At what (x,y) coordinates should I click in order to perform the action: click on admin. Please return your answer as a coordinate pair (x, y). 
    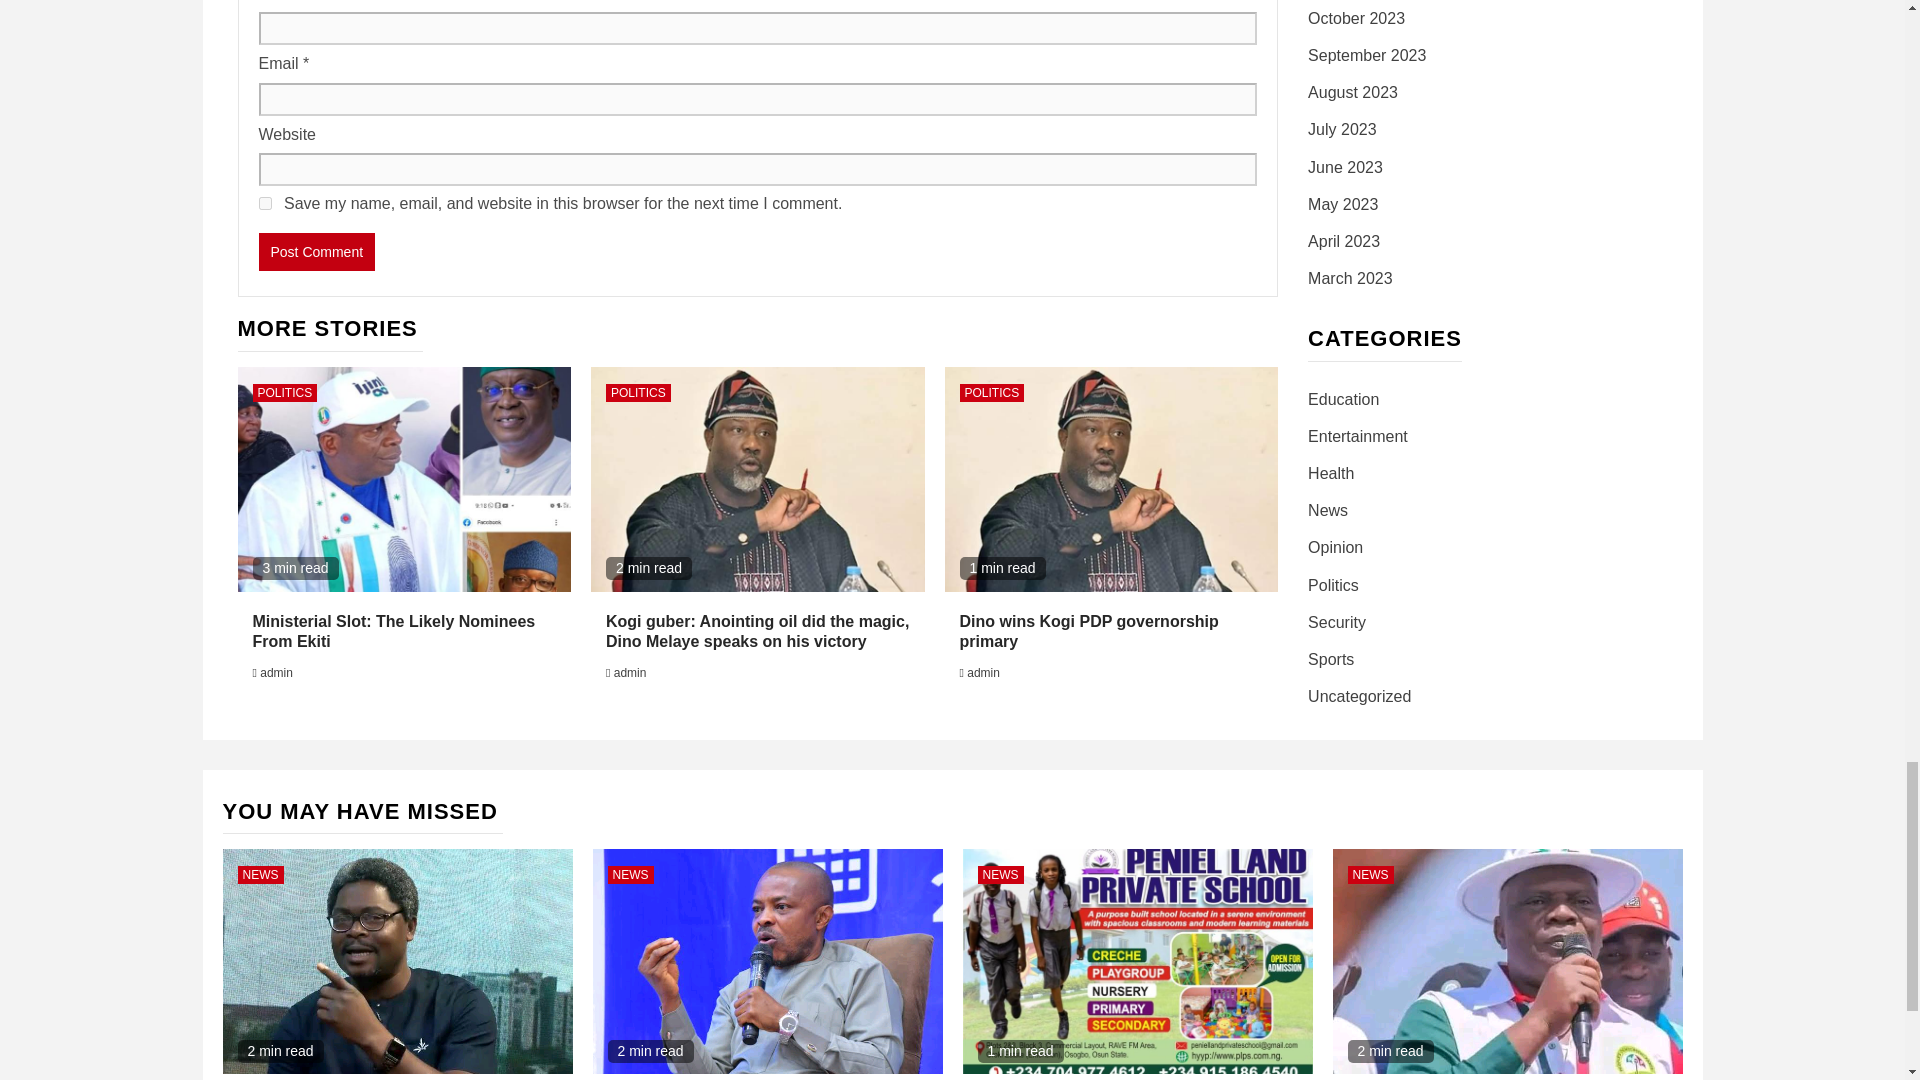
    Looking at the image, I should click on (630, 673).